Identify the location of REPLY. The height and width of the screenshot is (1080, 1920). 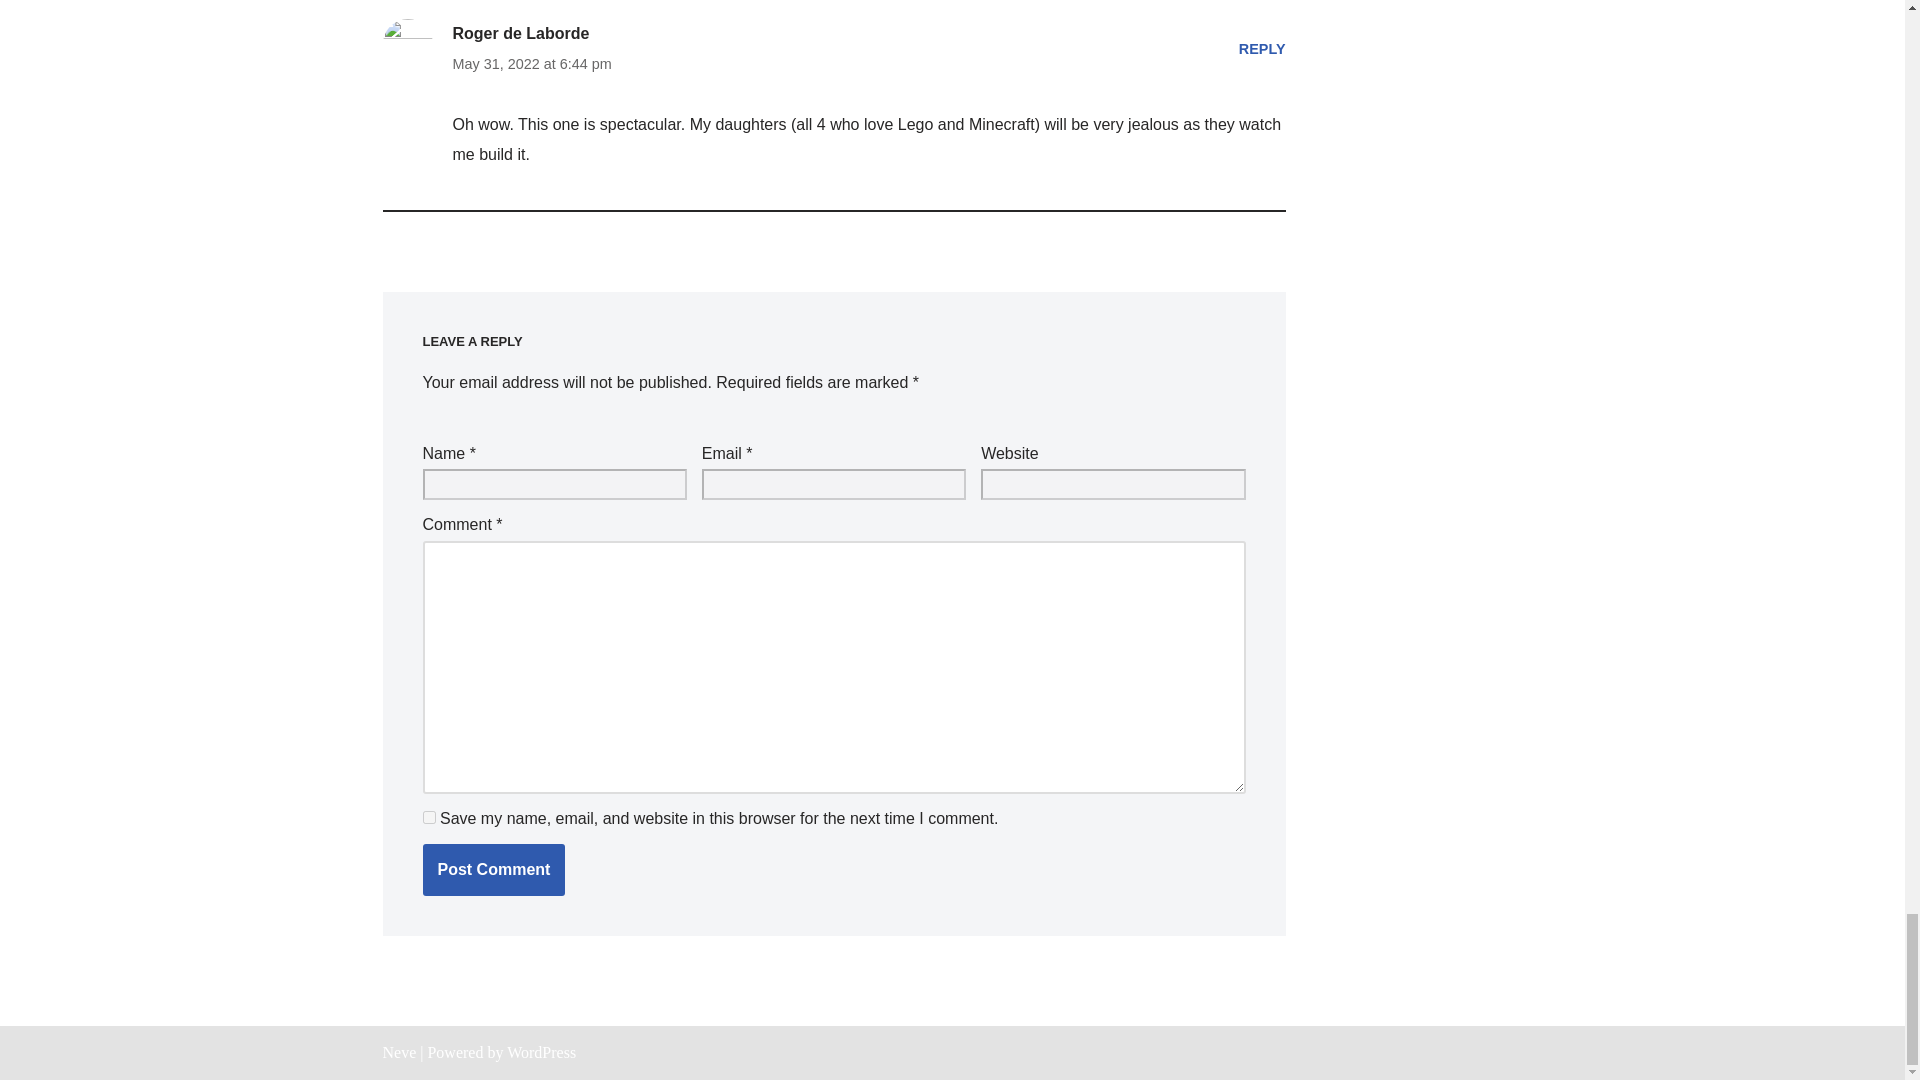
(1262, 49).